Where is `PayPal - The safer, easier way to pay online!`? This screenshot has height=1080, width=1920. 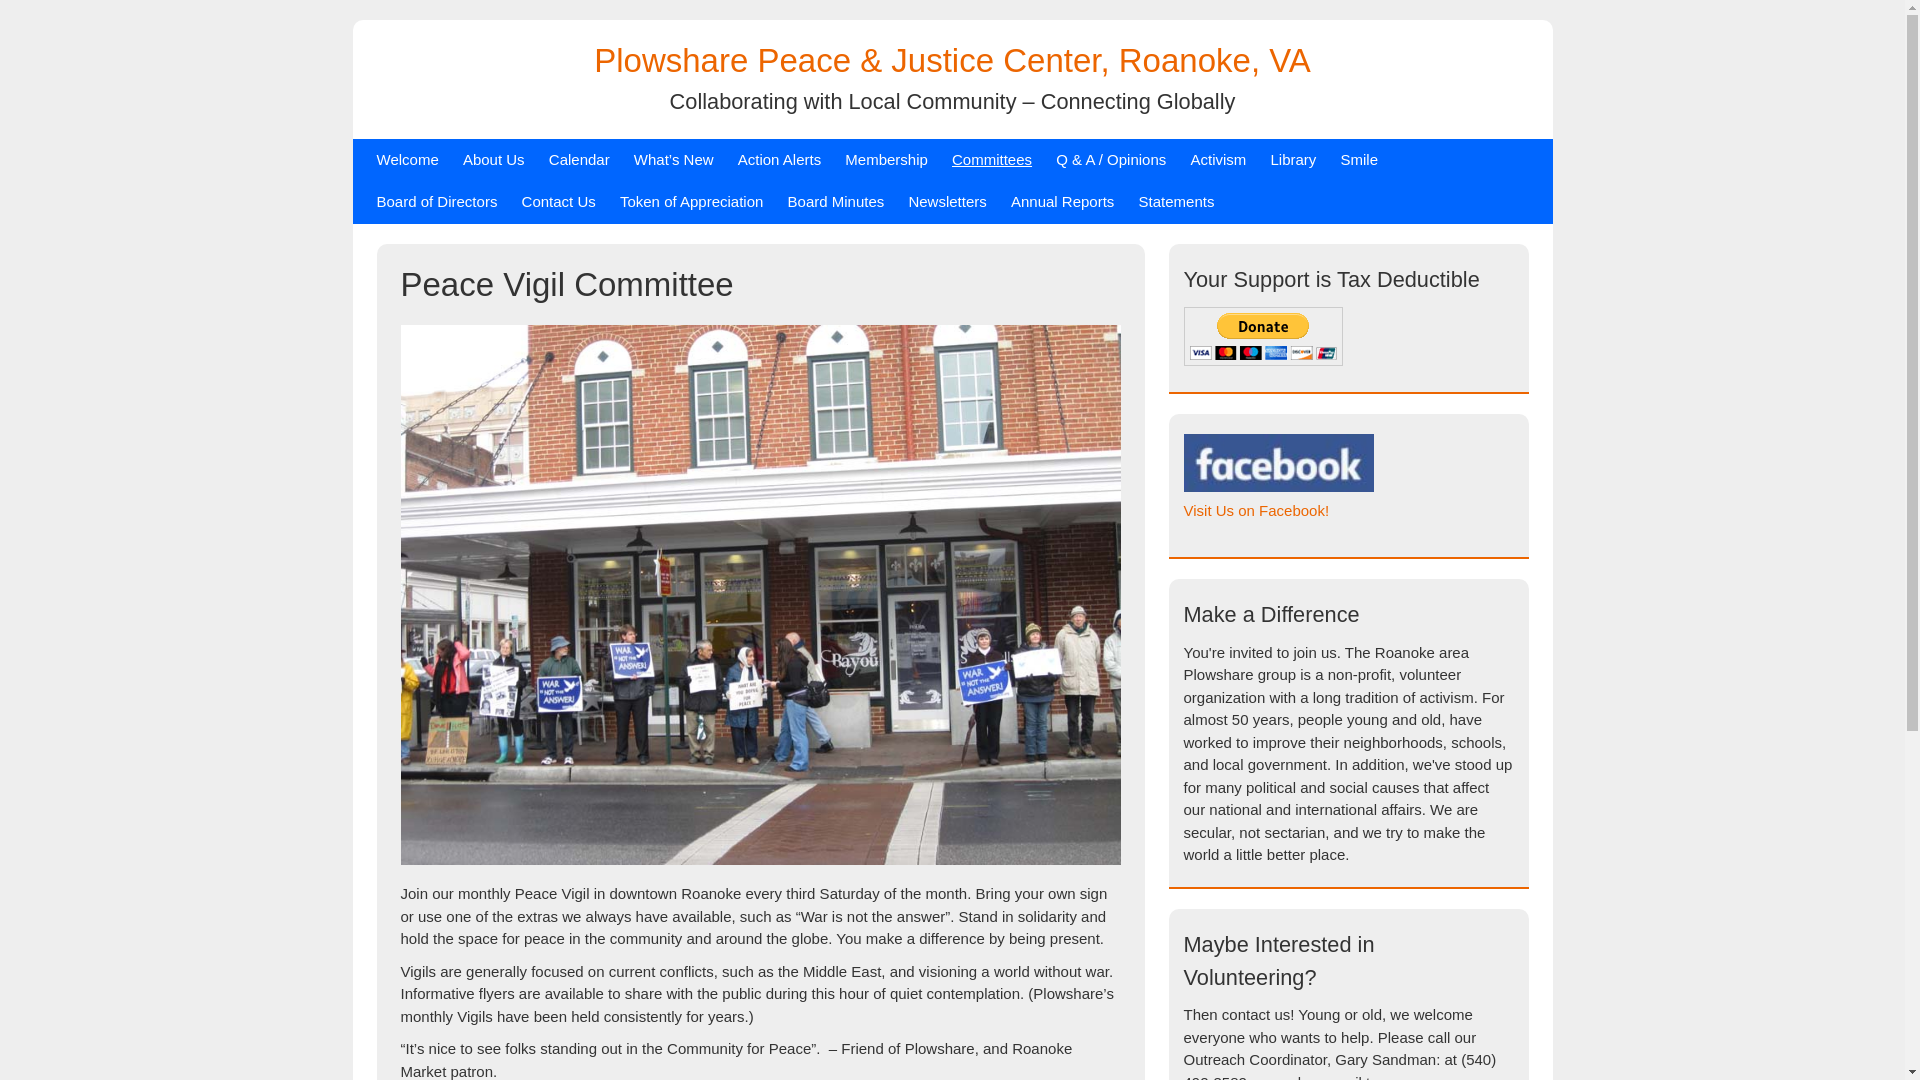 PayPal - The safer, easier way to pay online! is located at coordinates (1263, 335).